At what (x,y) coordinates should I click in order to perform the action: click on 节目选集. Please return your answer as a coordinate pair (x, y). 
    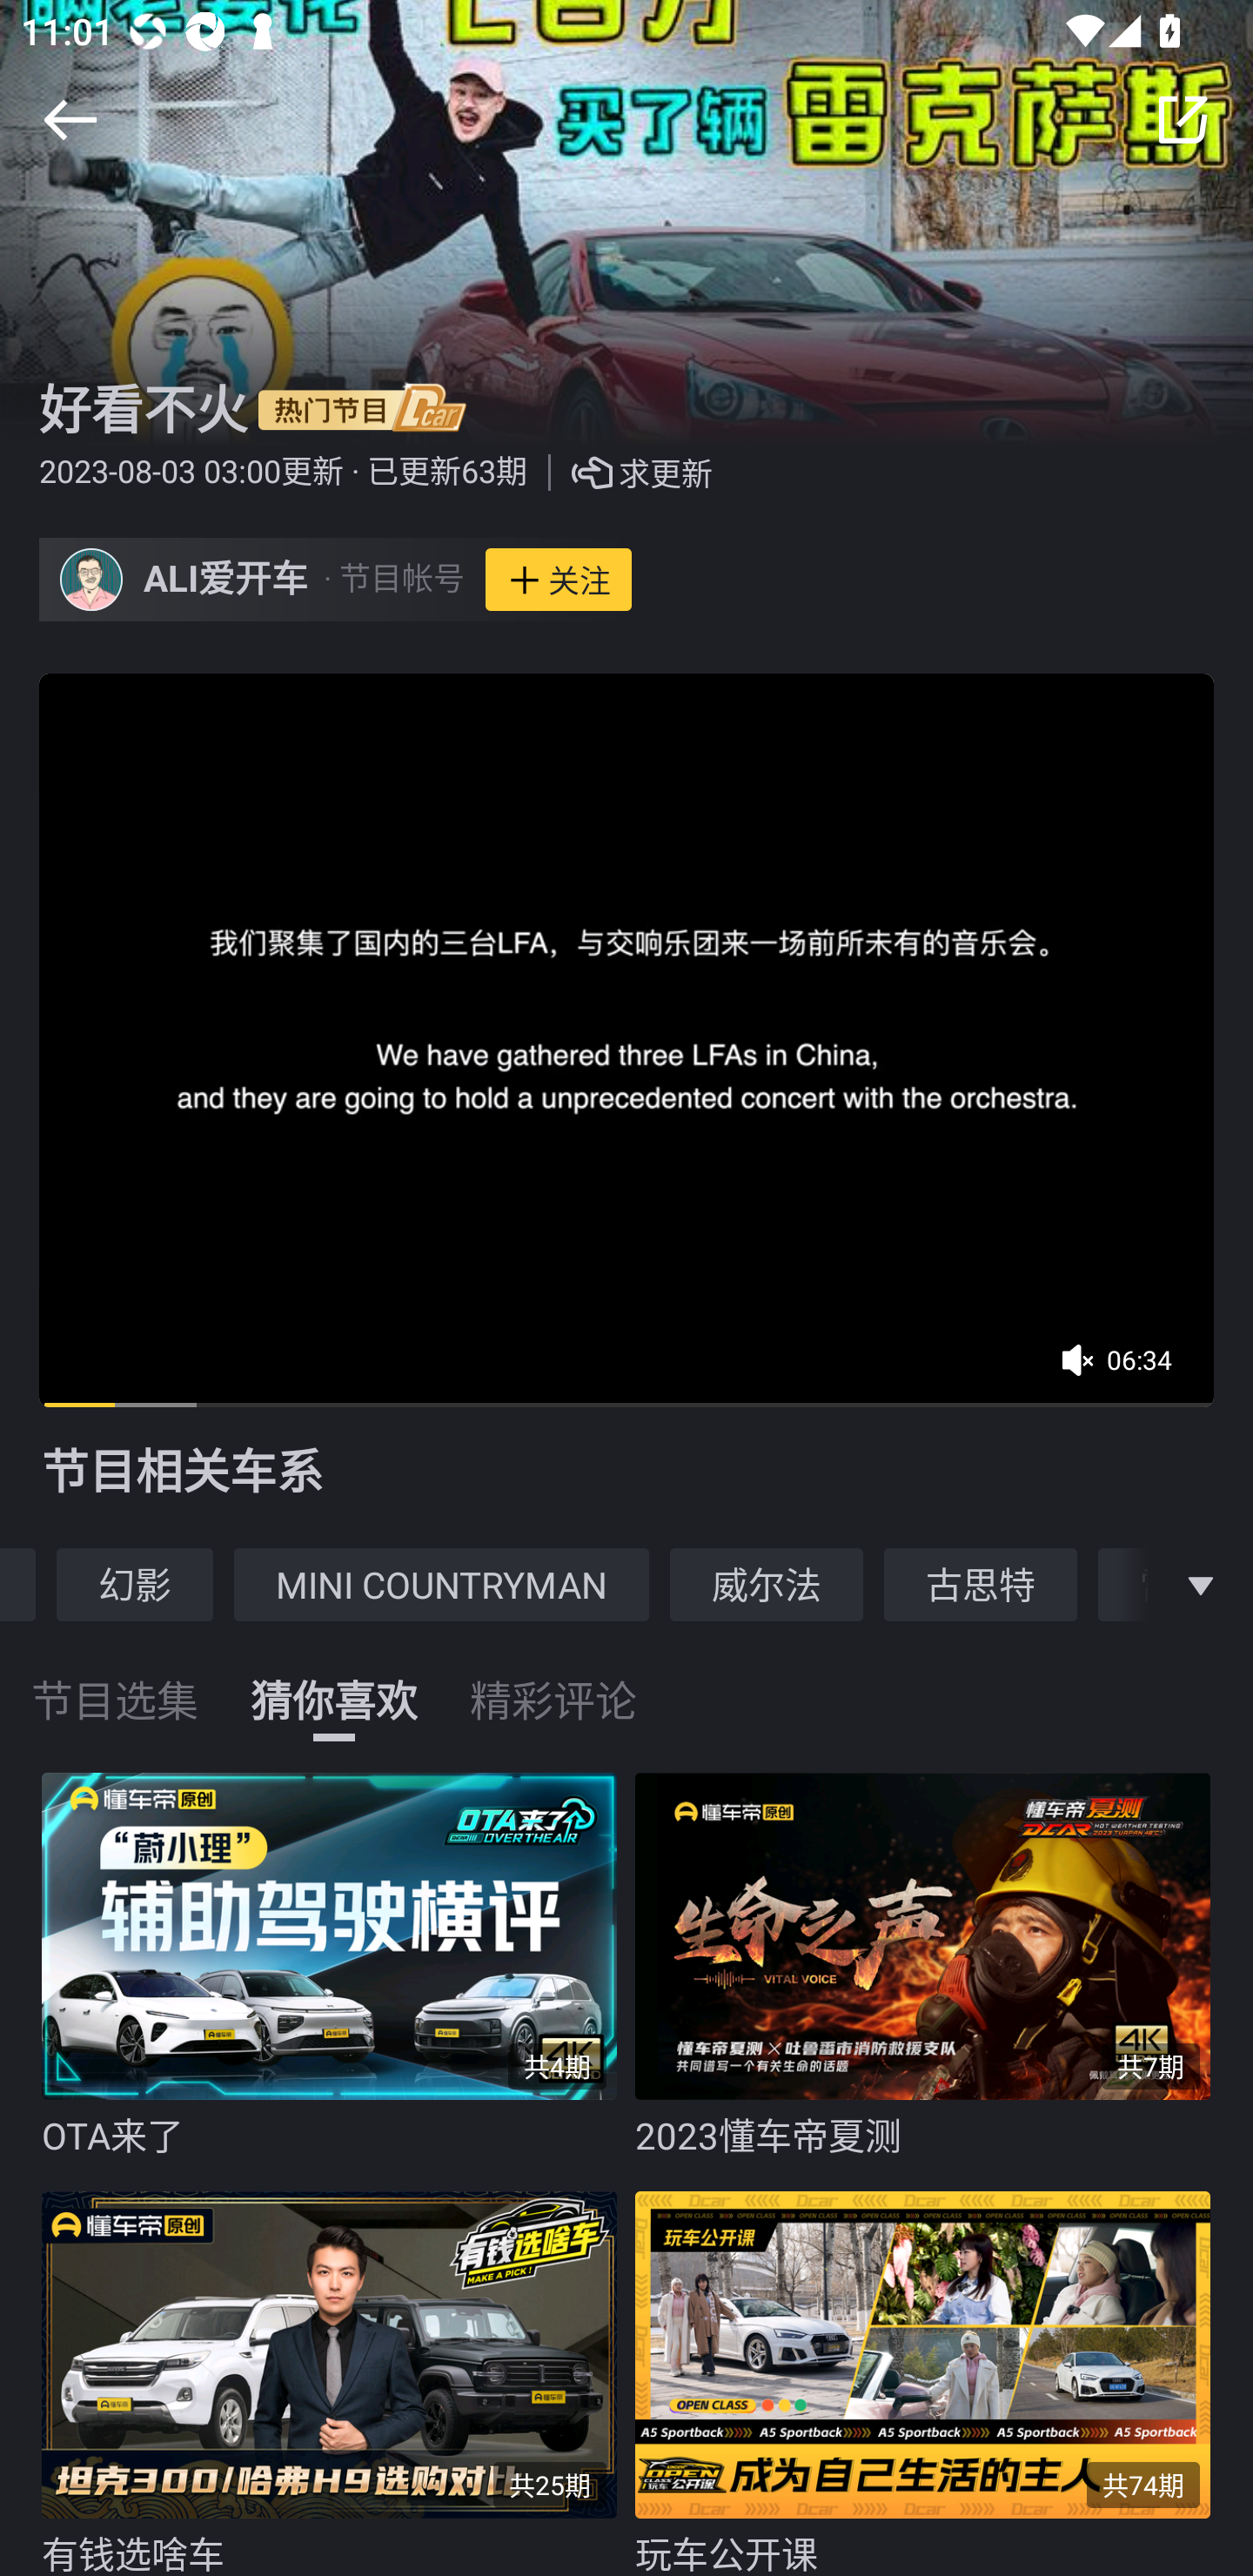
    Looking at the image, I should click on (115, 1681).